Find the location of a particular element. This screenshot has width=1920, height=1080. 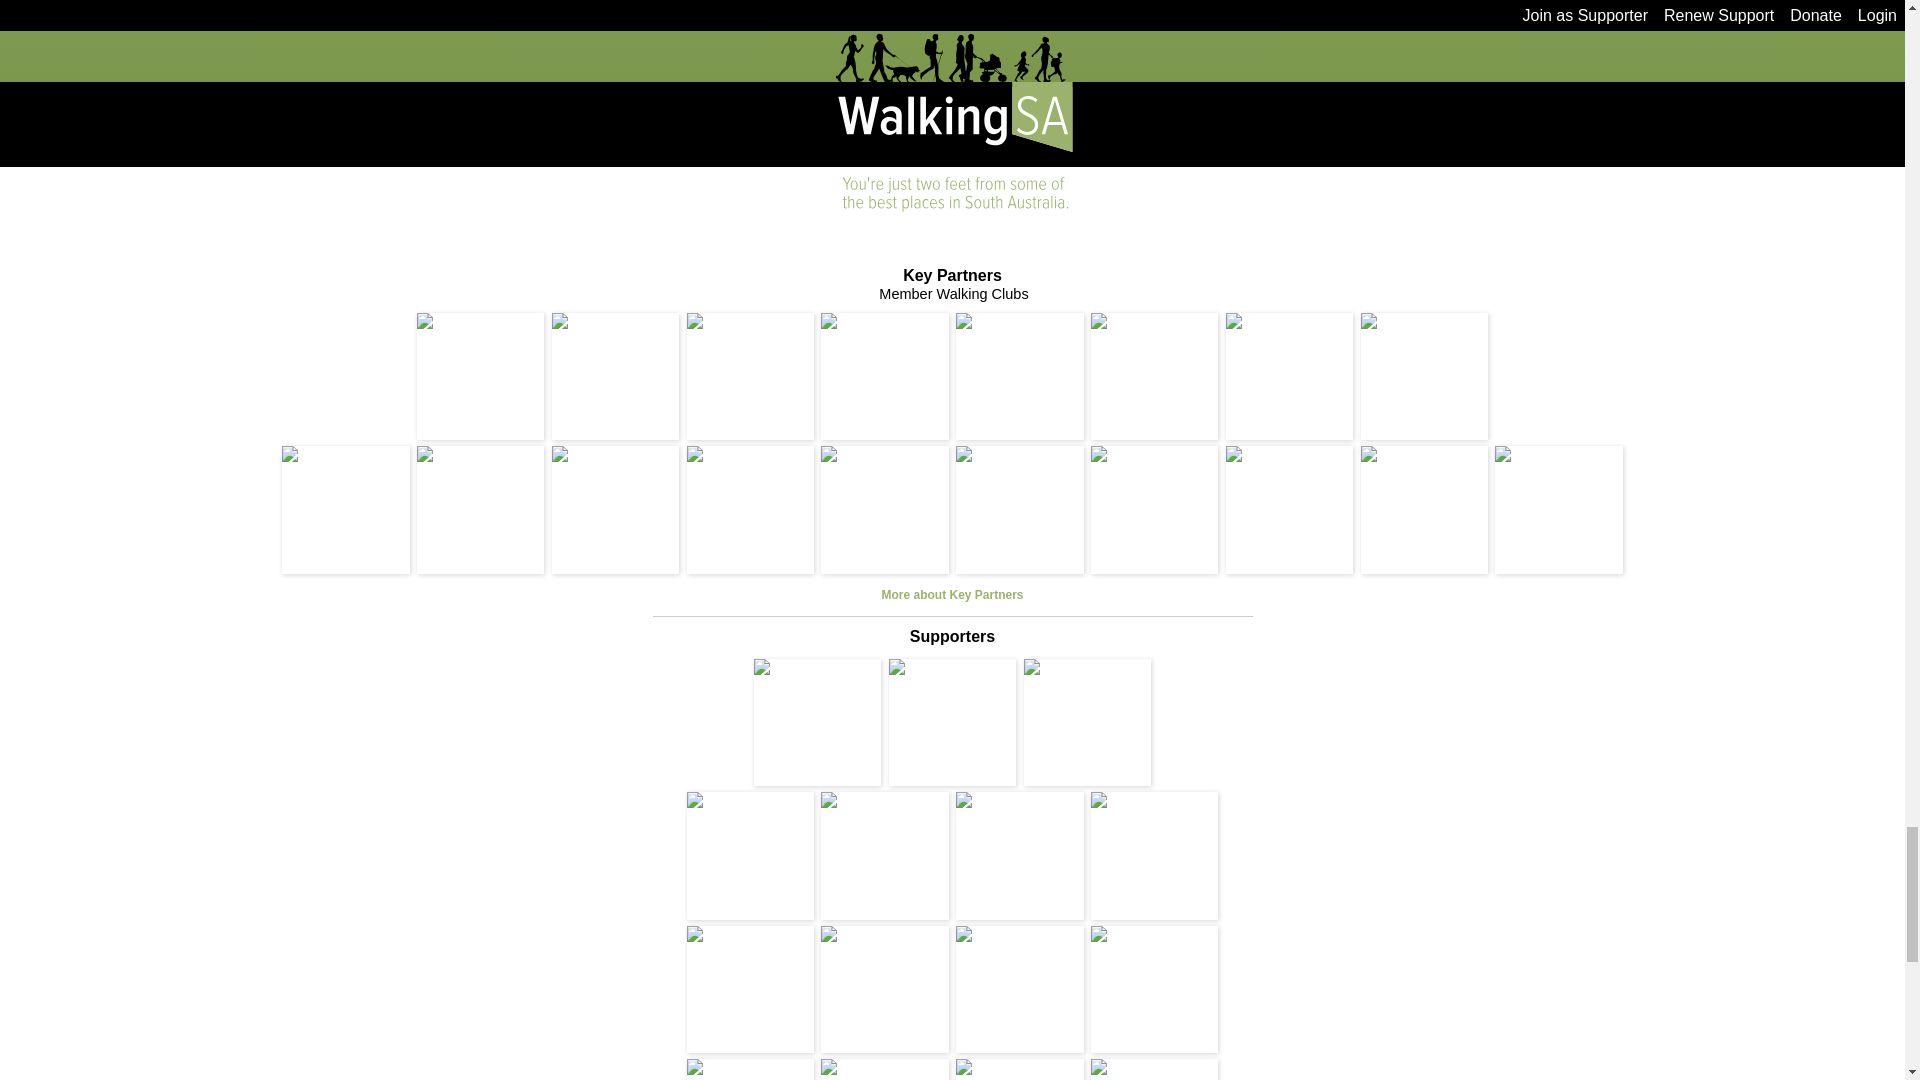

Find out more about Kangaroo Island Walking Club is located at coordinates (1290, 510).